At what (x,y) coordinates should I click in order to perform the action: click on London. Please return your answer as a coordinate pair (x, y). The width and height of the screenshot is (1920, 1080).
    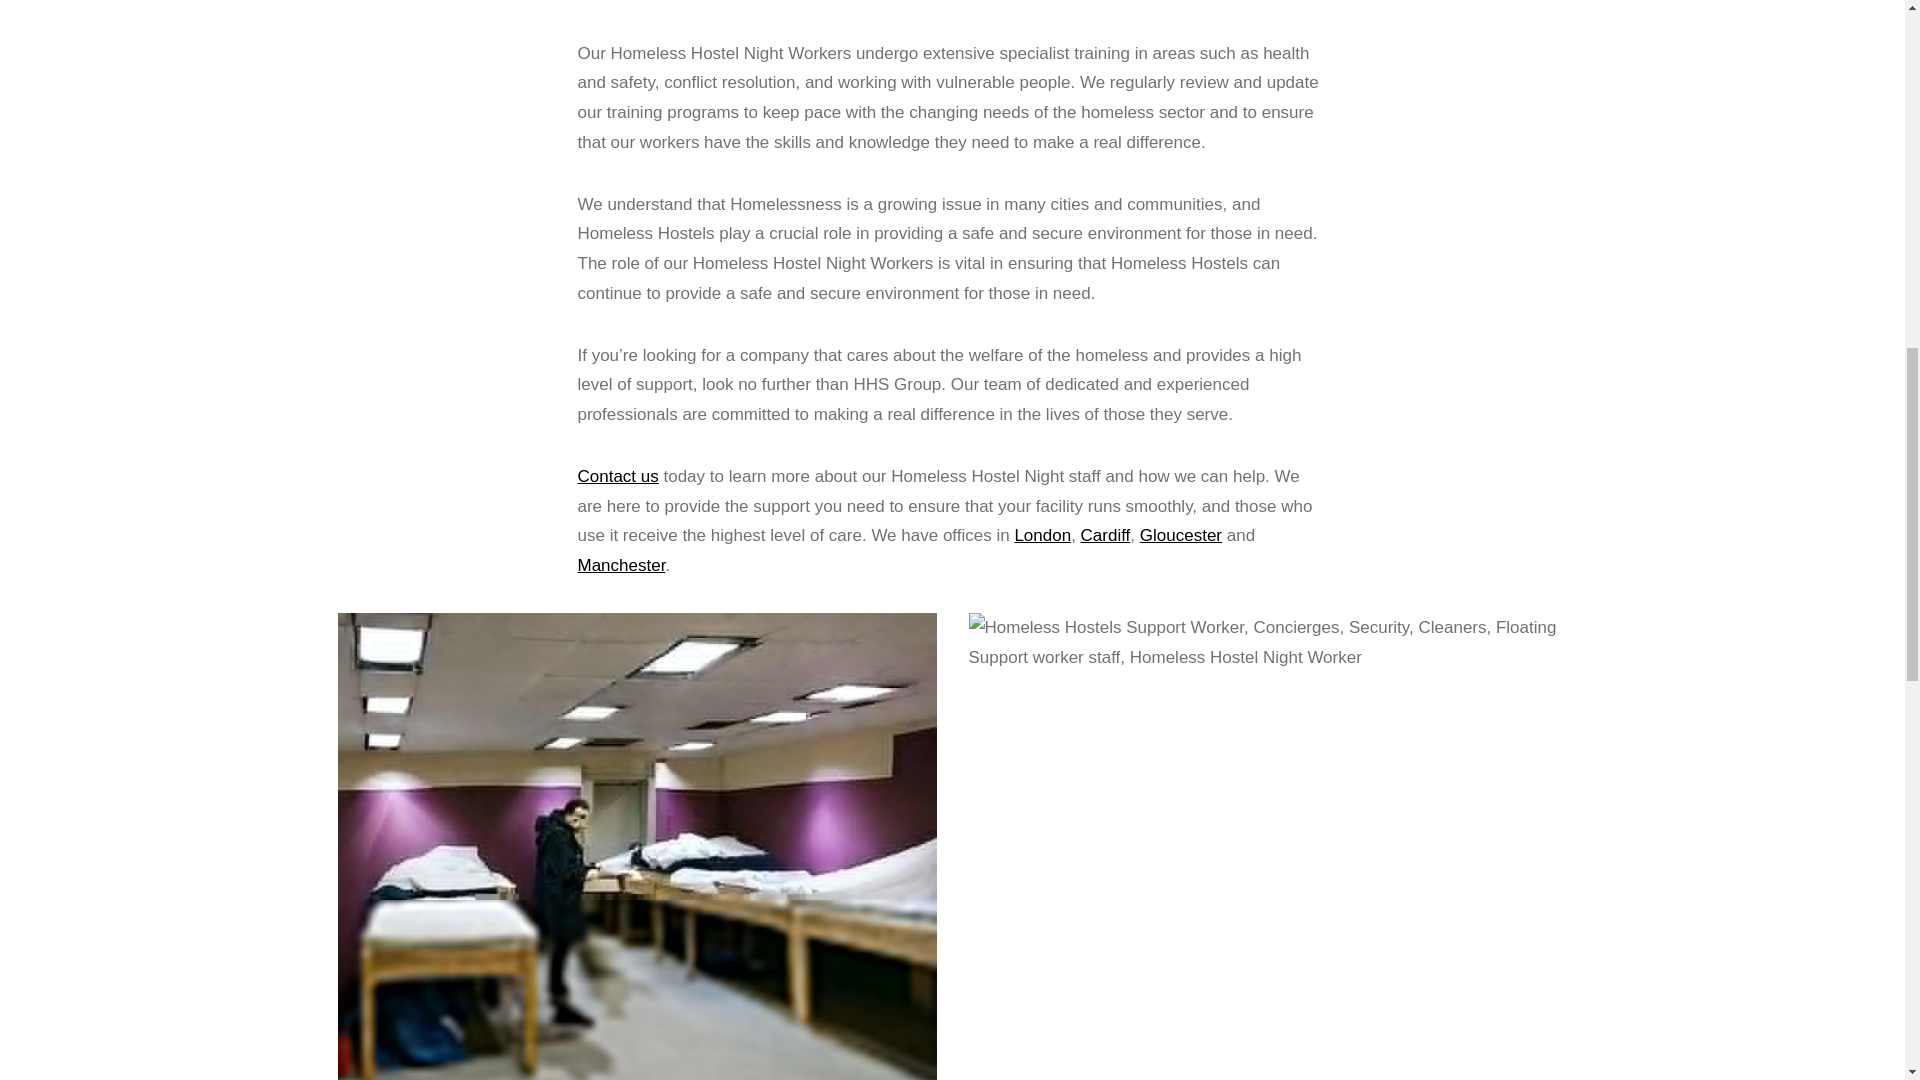
    Looking at the image, I should click on (1042, 535).